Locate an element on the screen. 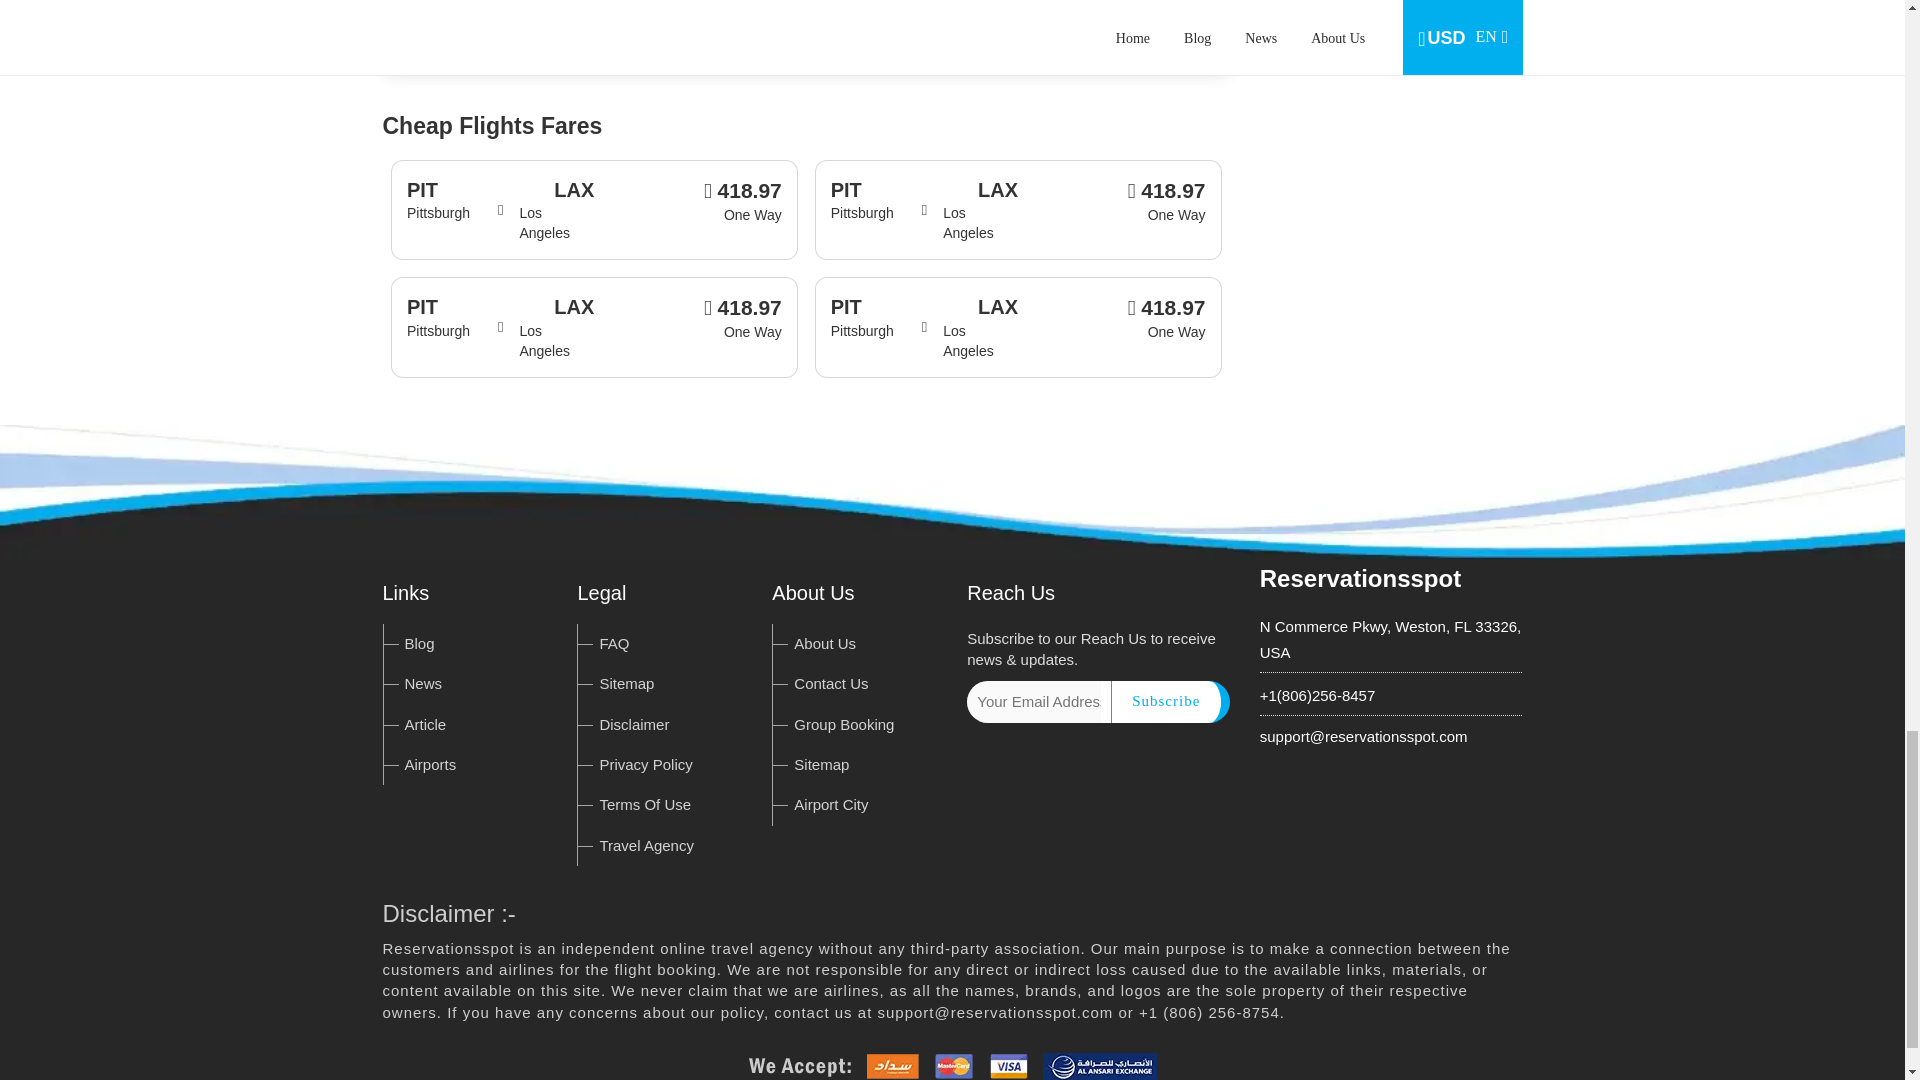 The image size is (1920, 1080). FAQ is located at coordinates (614, 644).